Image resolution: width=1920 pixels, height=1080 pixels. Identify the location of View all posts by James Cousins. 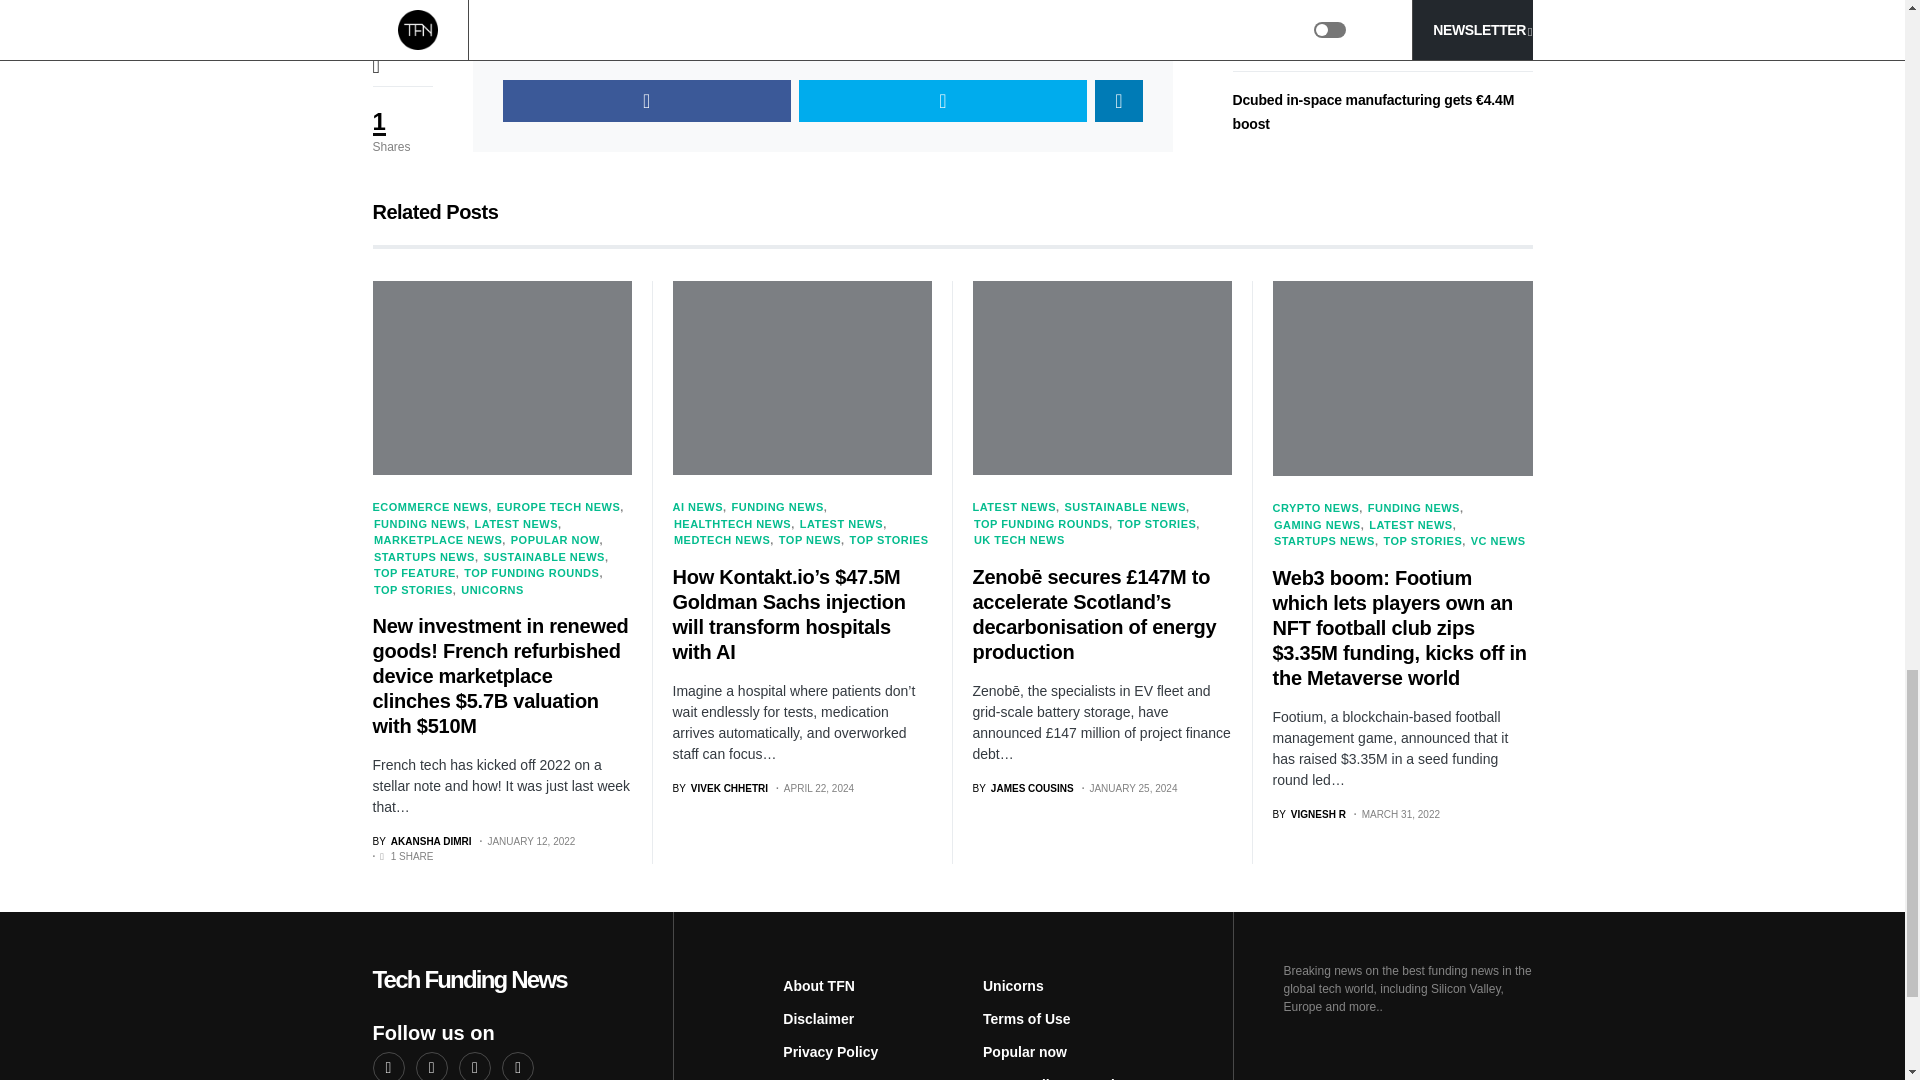
(1022, 788).